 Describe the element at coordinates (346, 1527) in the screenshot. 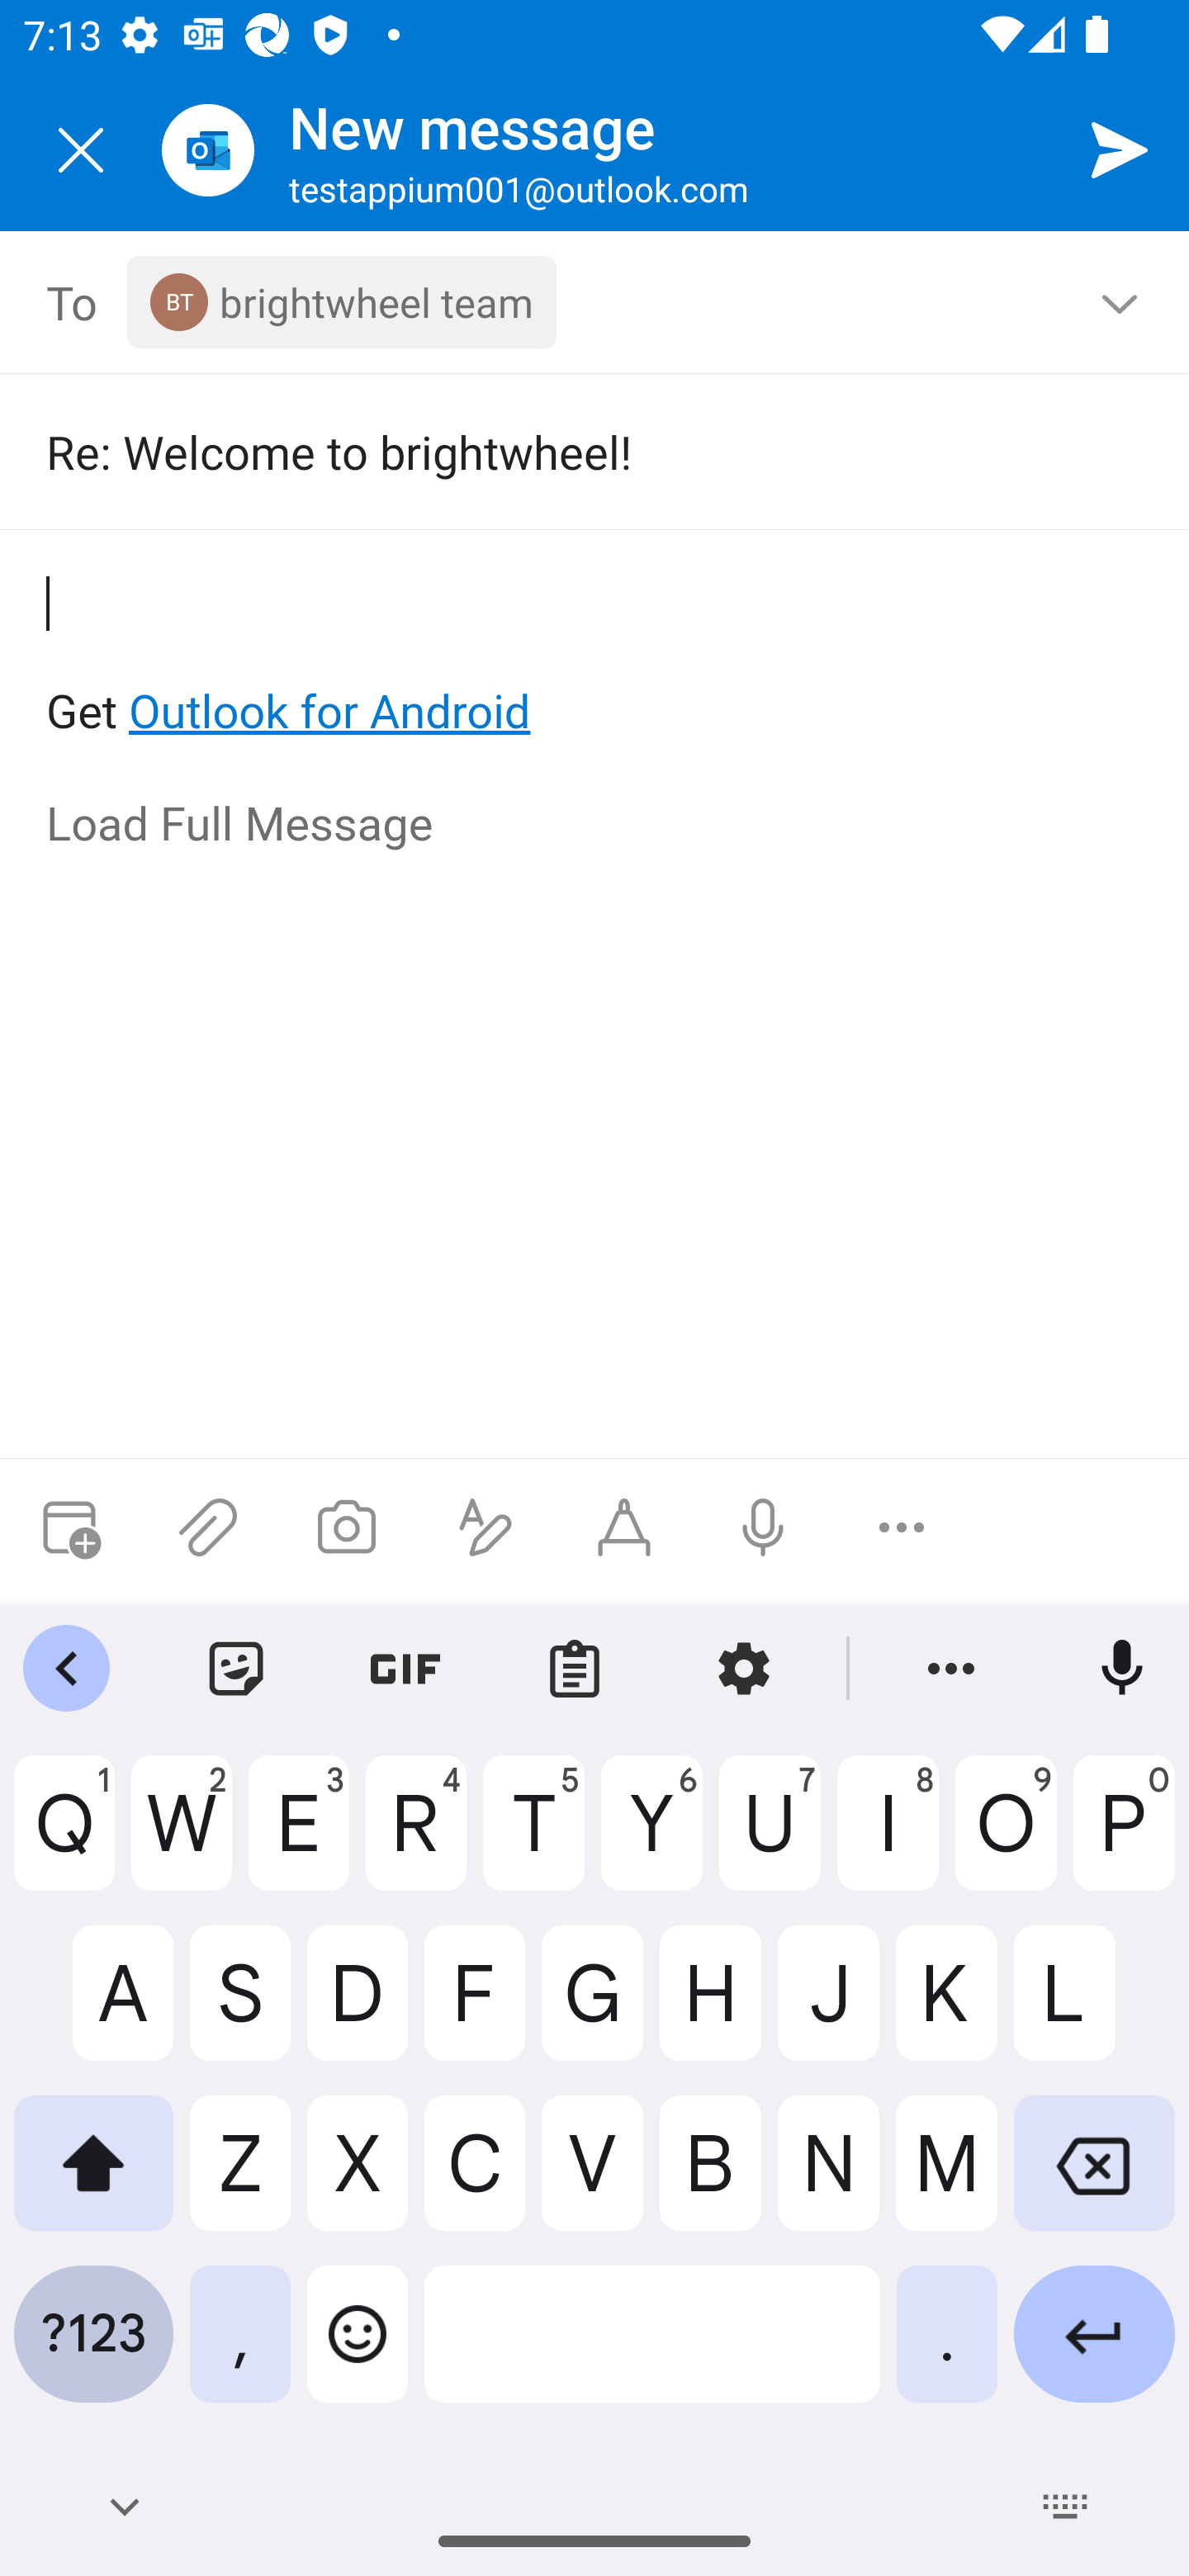

I see `Take a photo` at that location.